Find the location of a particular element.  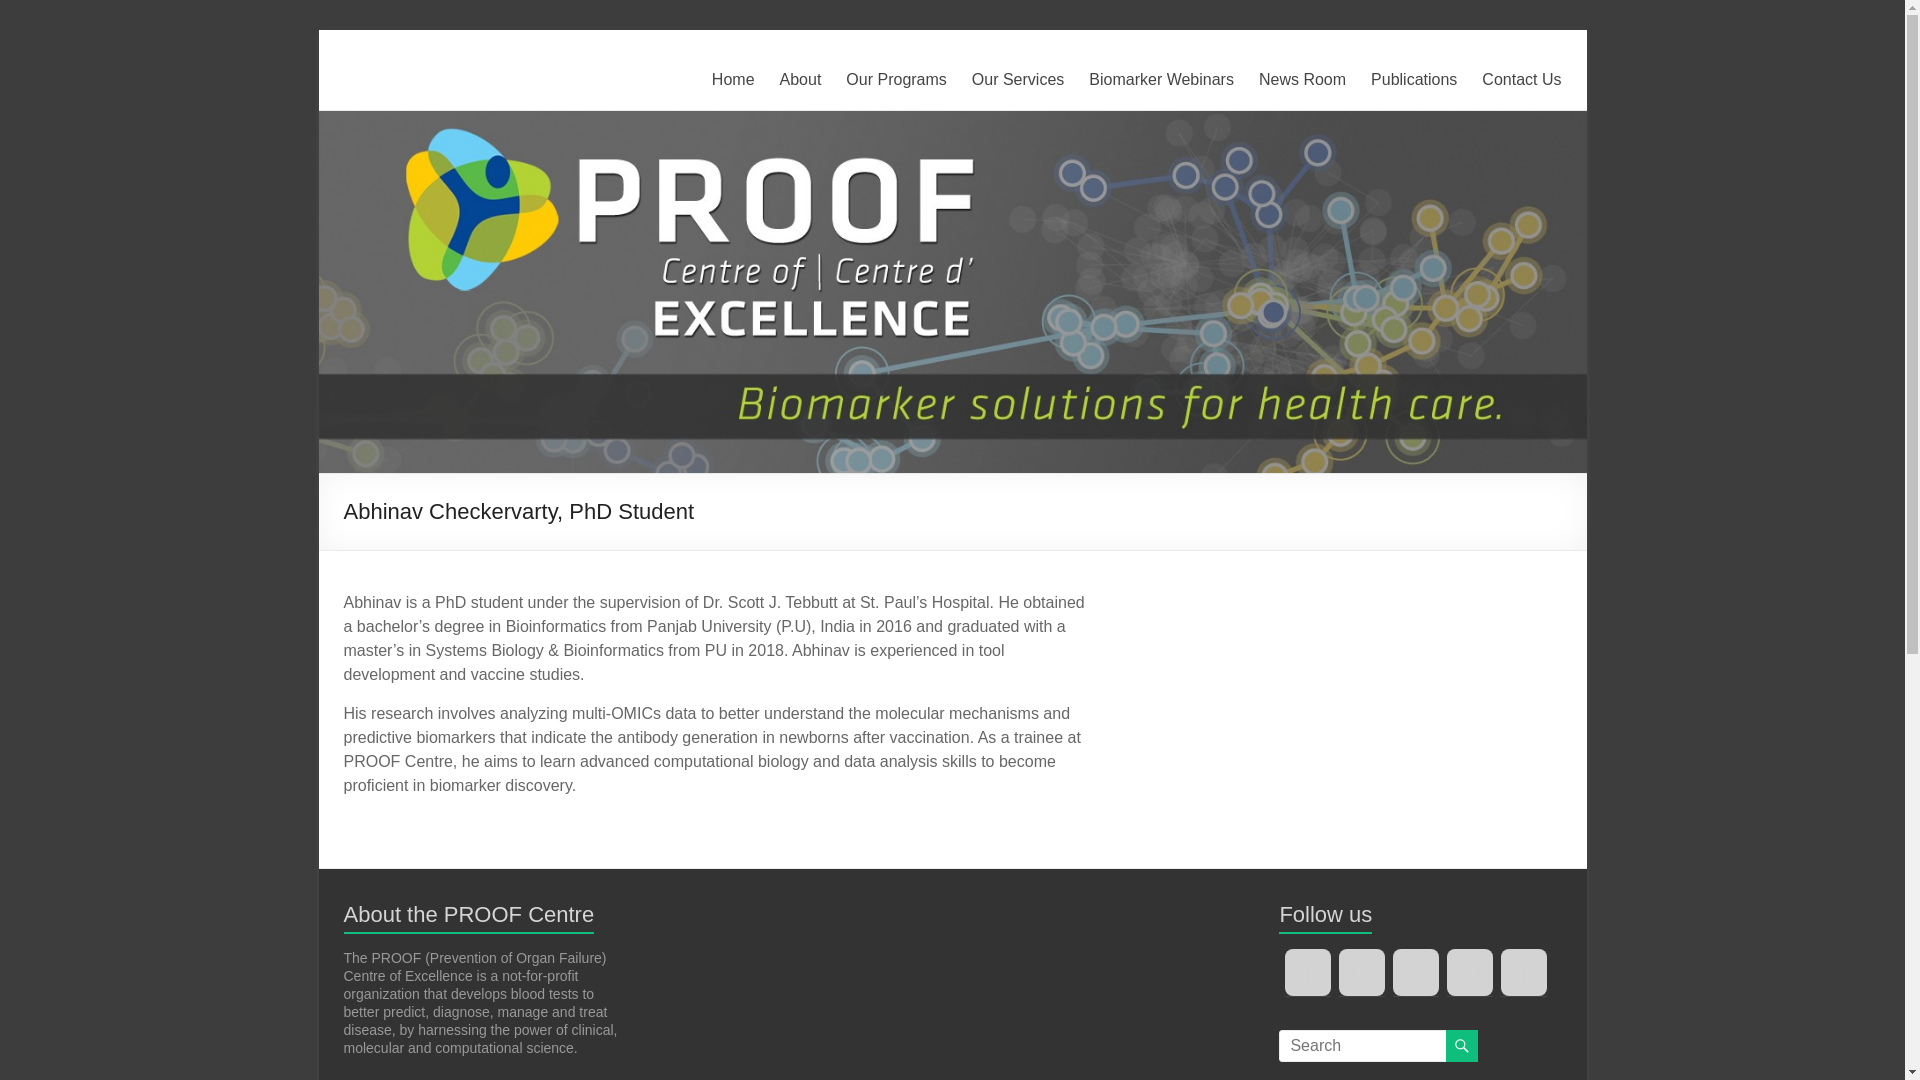

Our Programs is located at coordinates (896, 80).